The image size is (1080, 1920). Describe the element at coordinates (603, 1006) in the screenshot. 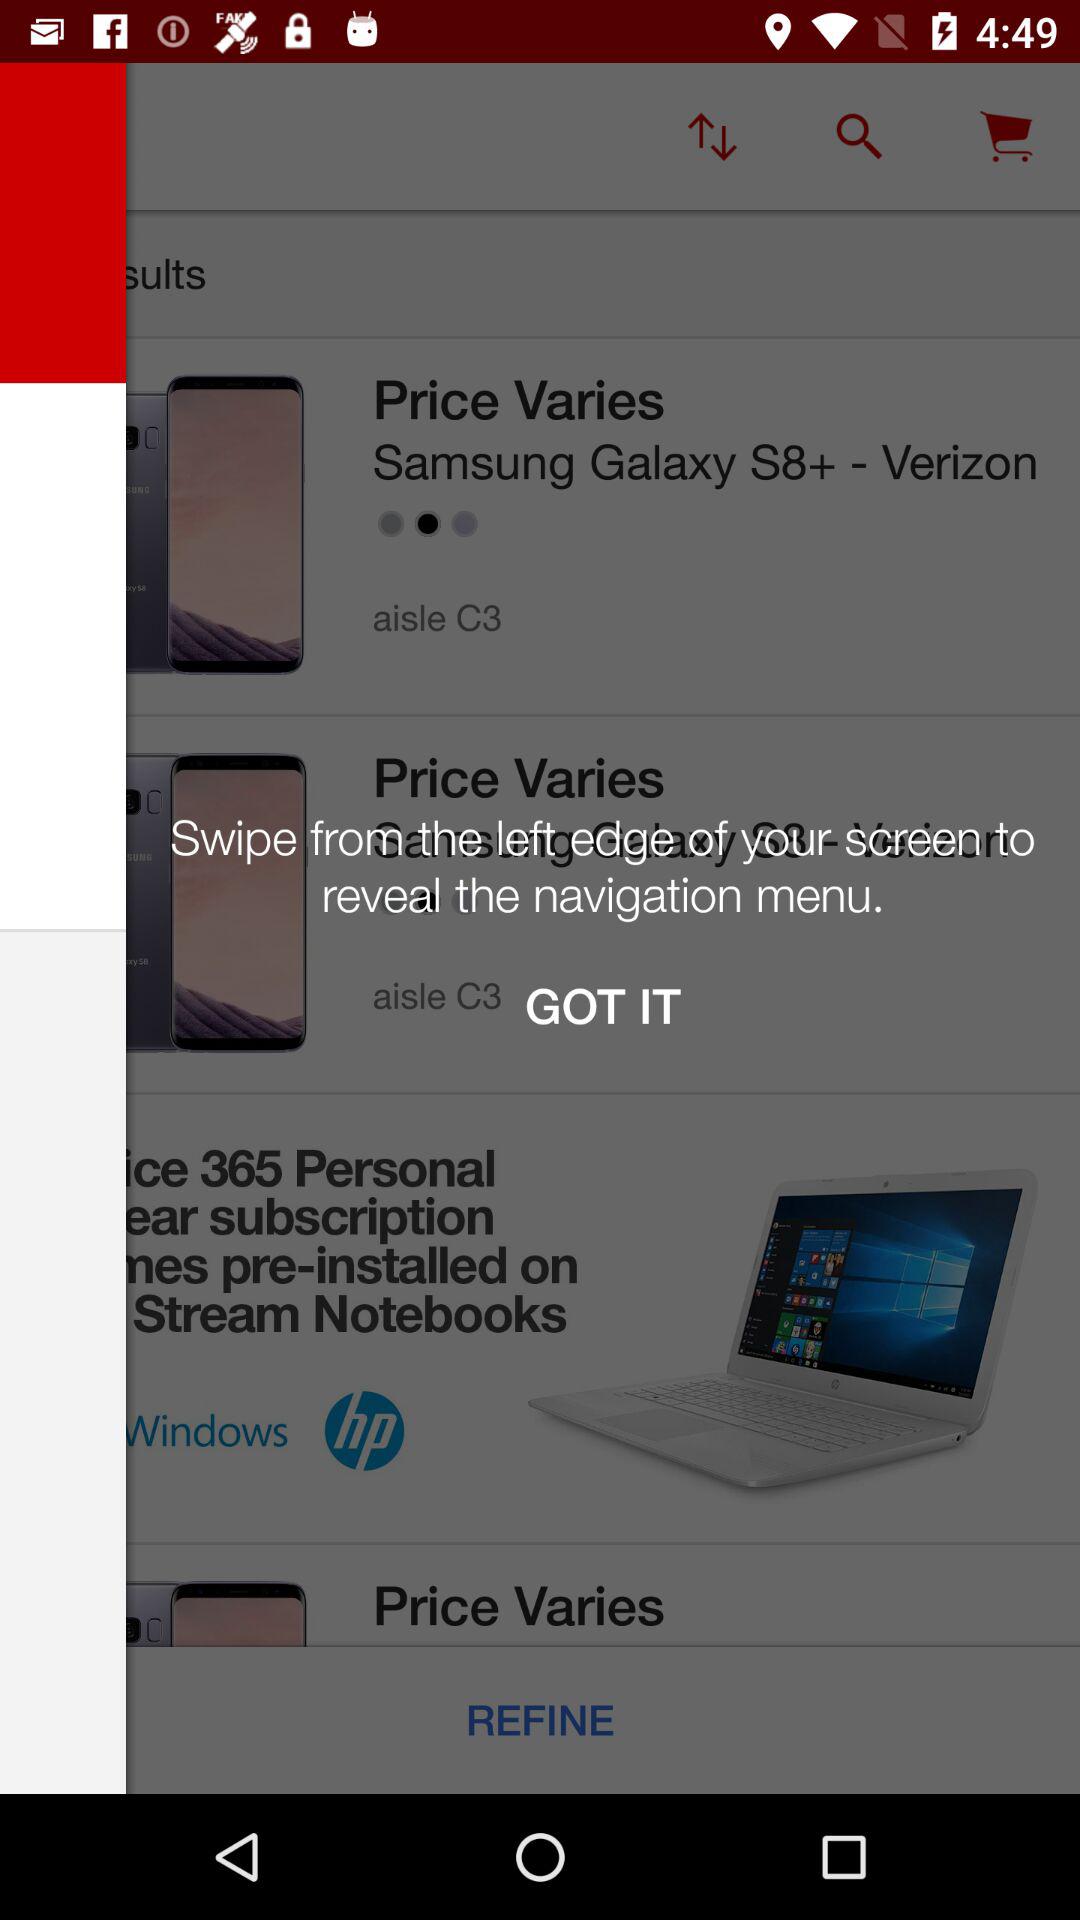

I see `choose icon below the swipe from the icon` at that location.